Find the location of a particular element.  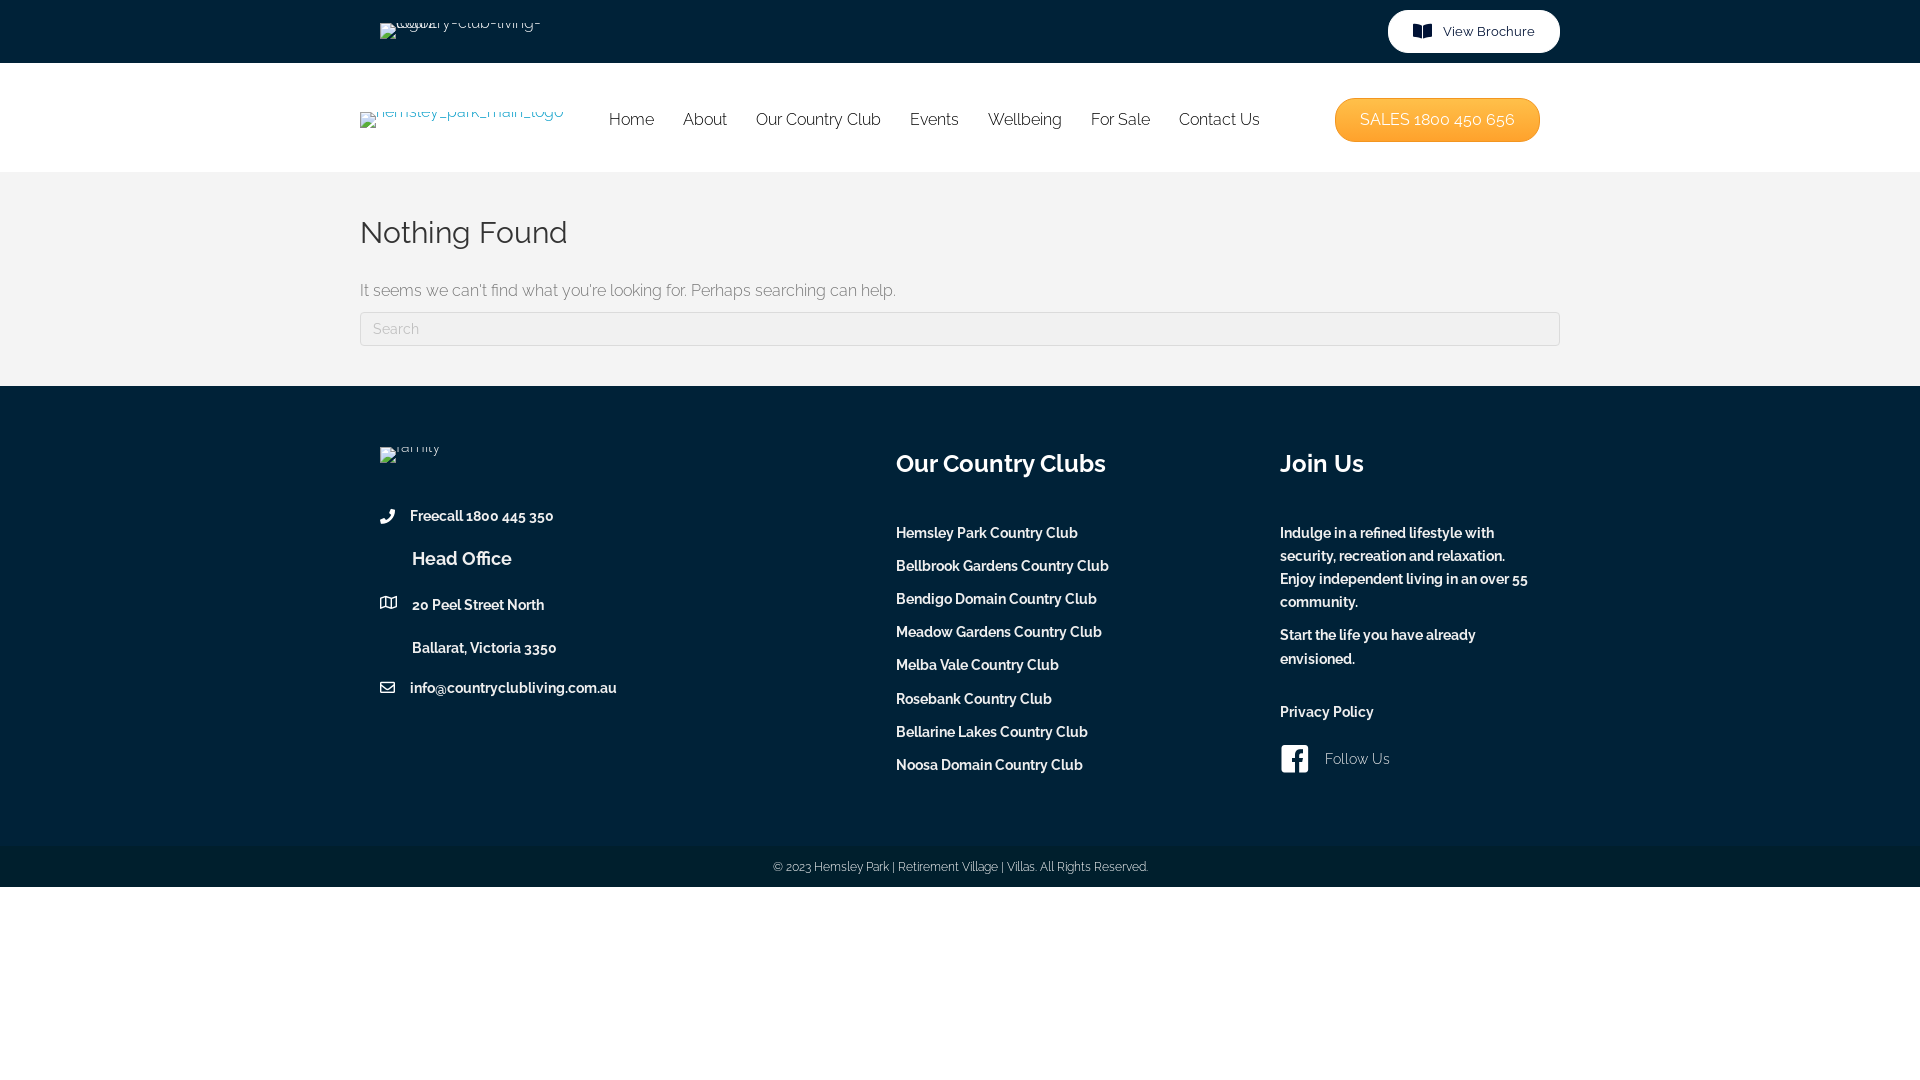

SALES 1800 450 656 is located at coordinates (1438, 120).